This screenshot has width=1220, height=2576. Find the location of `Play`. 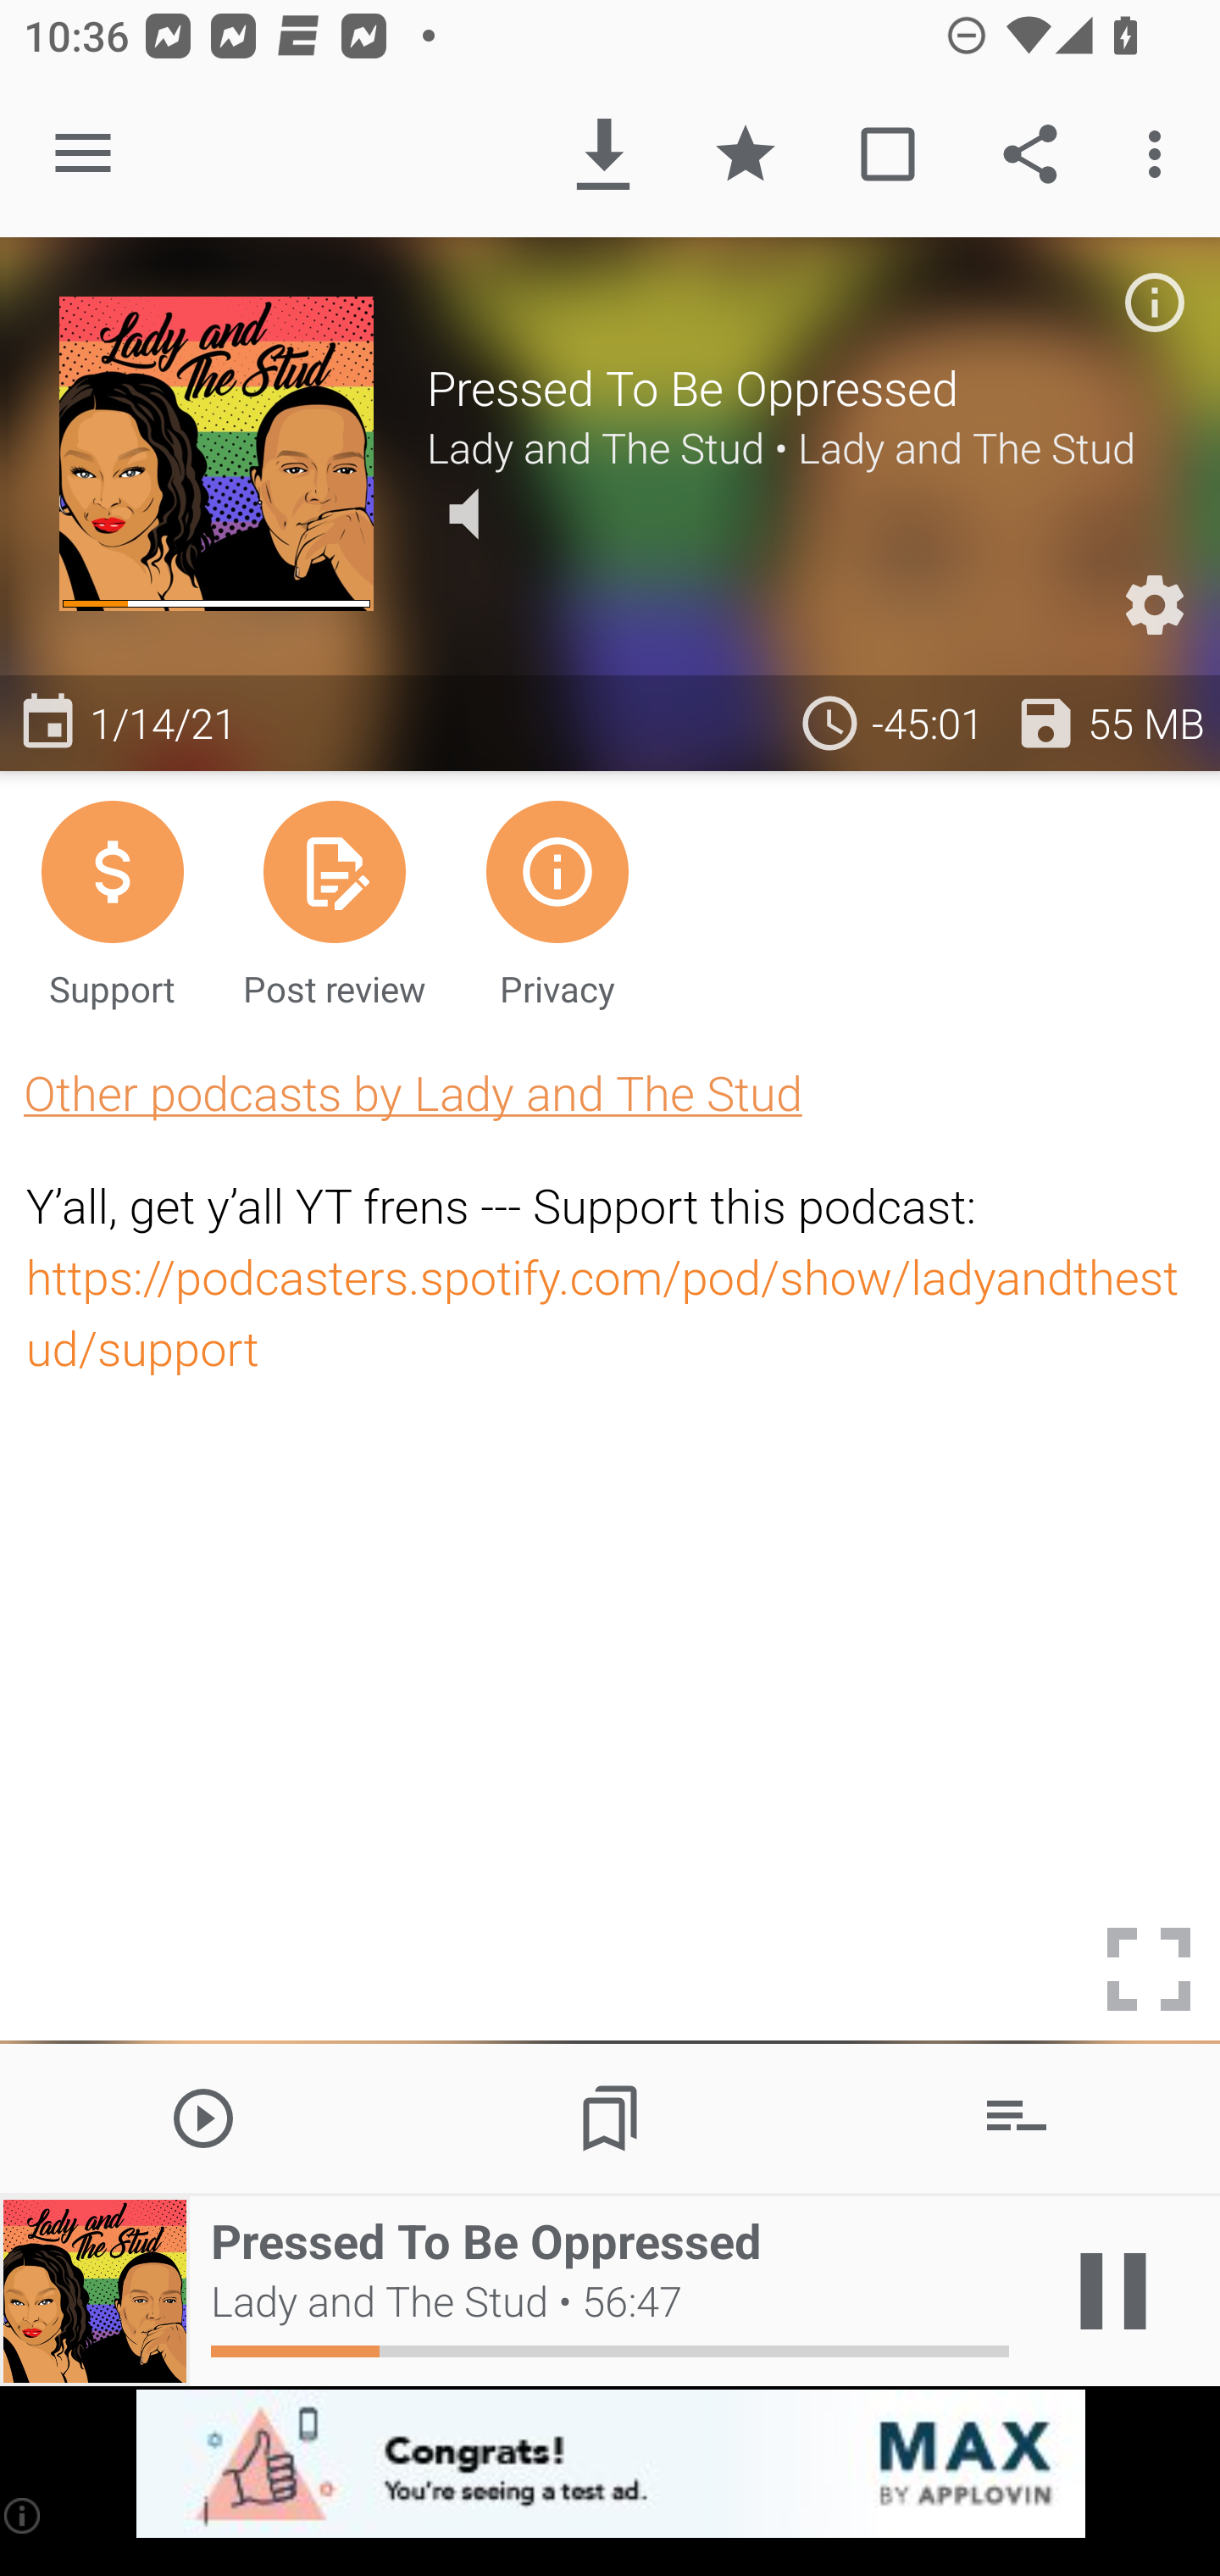

Play is located at coordinates (203, 2117).